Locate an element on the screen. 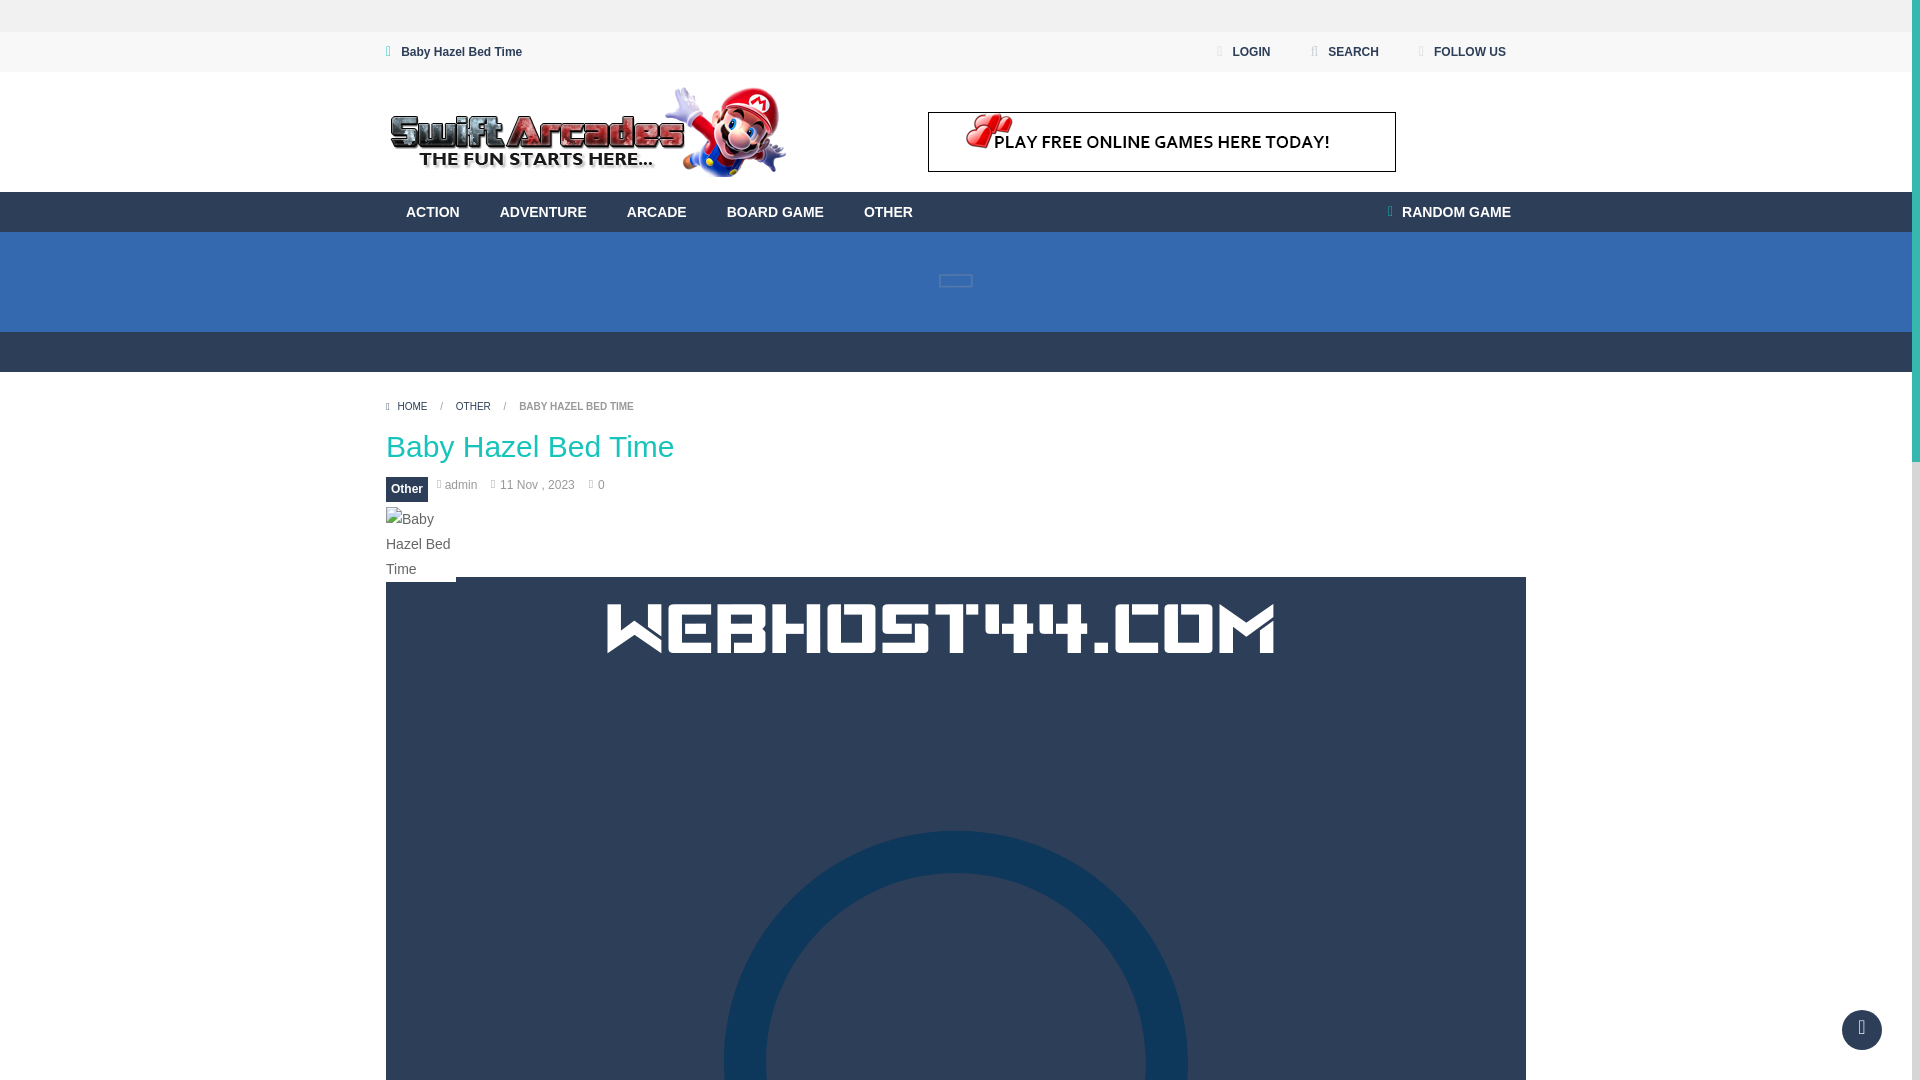 This screenshot has width=1920, height=1080. Free Online Games is located at coordinates (585, 132).